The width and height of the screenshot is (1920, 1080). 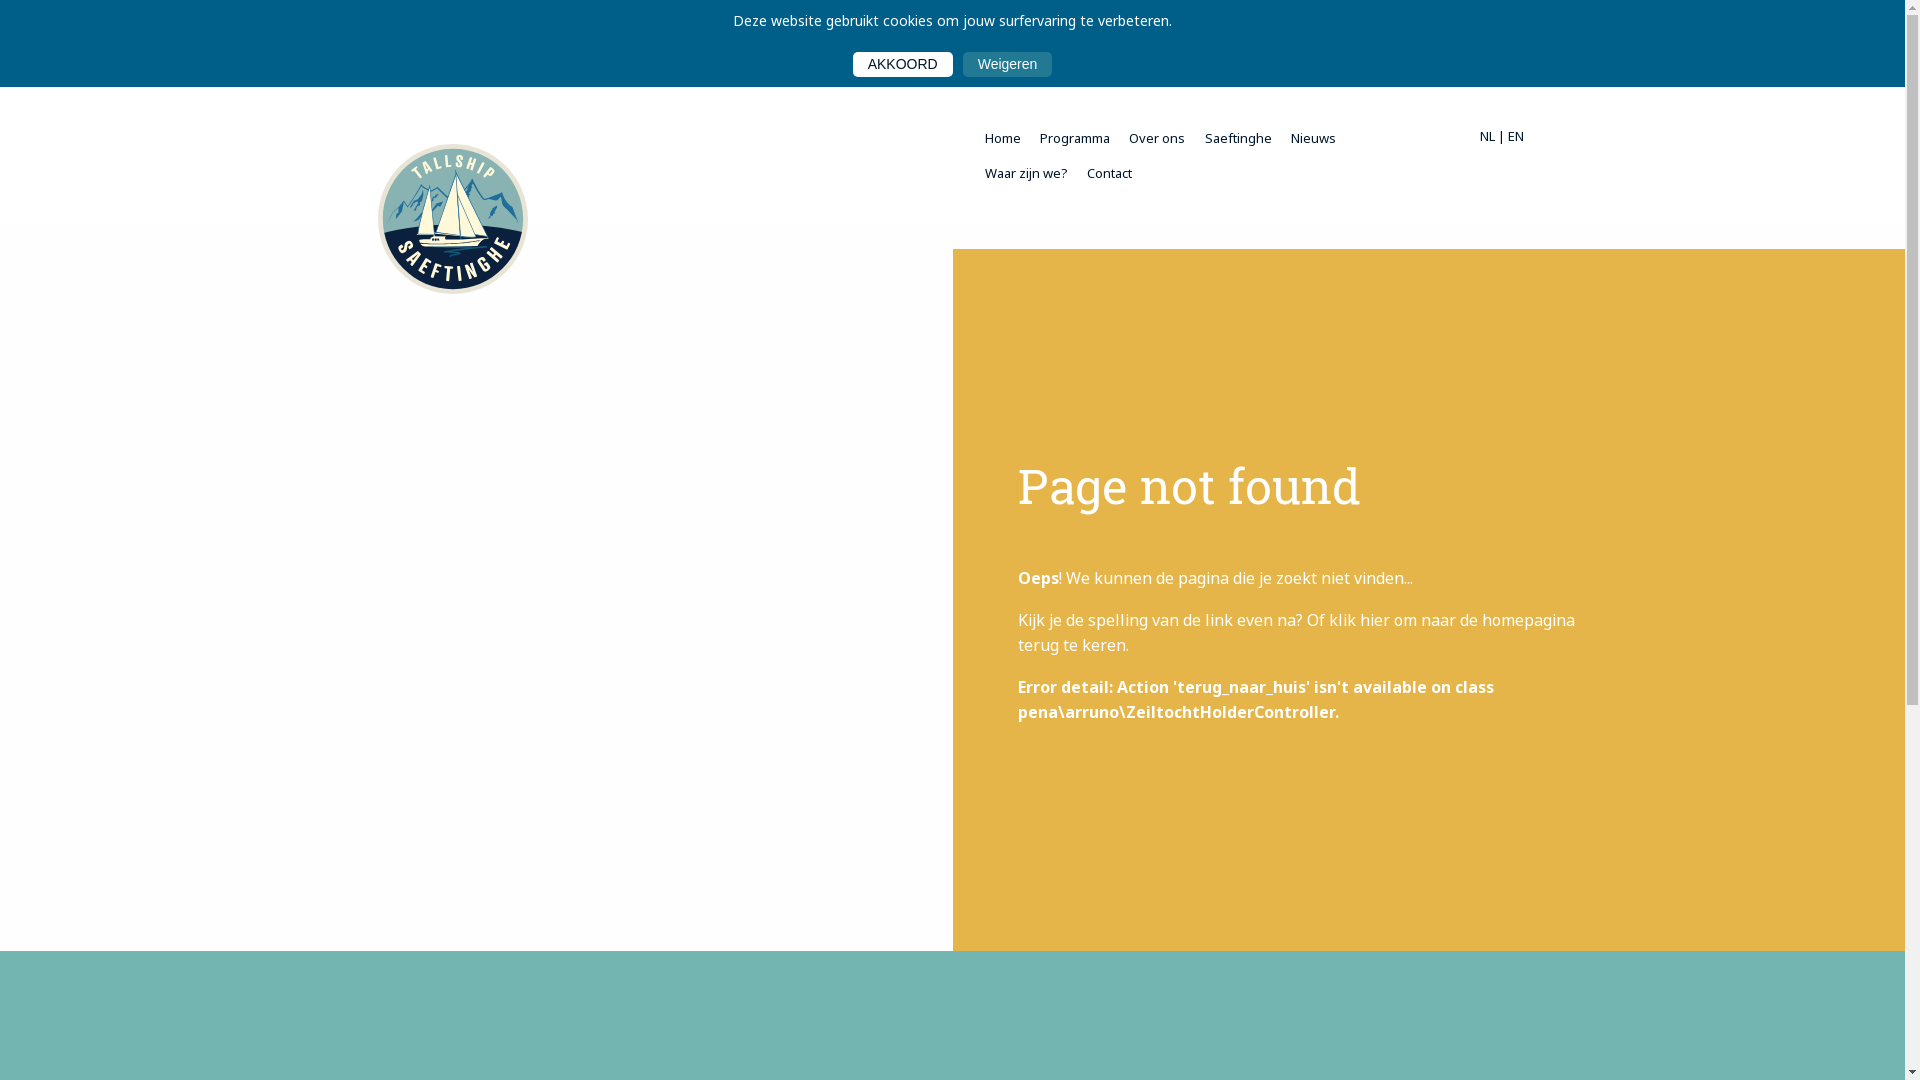 I want to click on Contact, so click(x=1110, y=173).